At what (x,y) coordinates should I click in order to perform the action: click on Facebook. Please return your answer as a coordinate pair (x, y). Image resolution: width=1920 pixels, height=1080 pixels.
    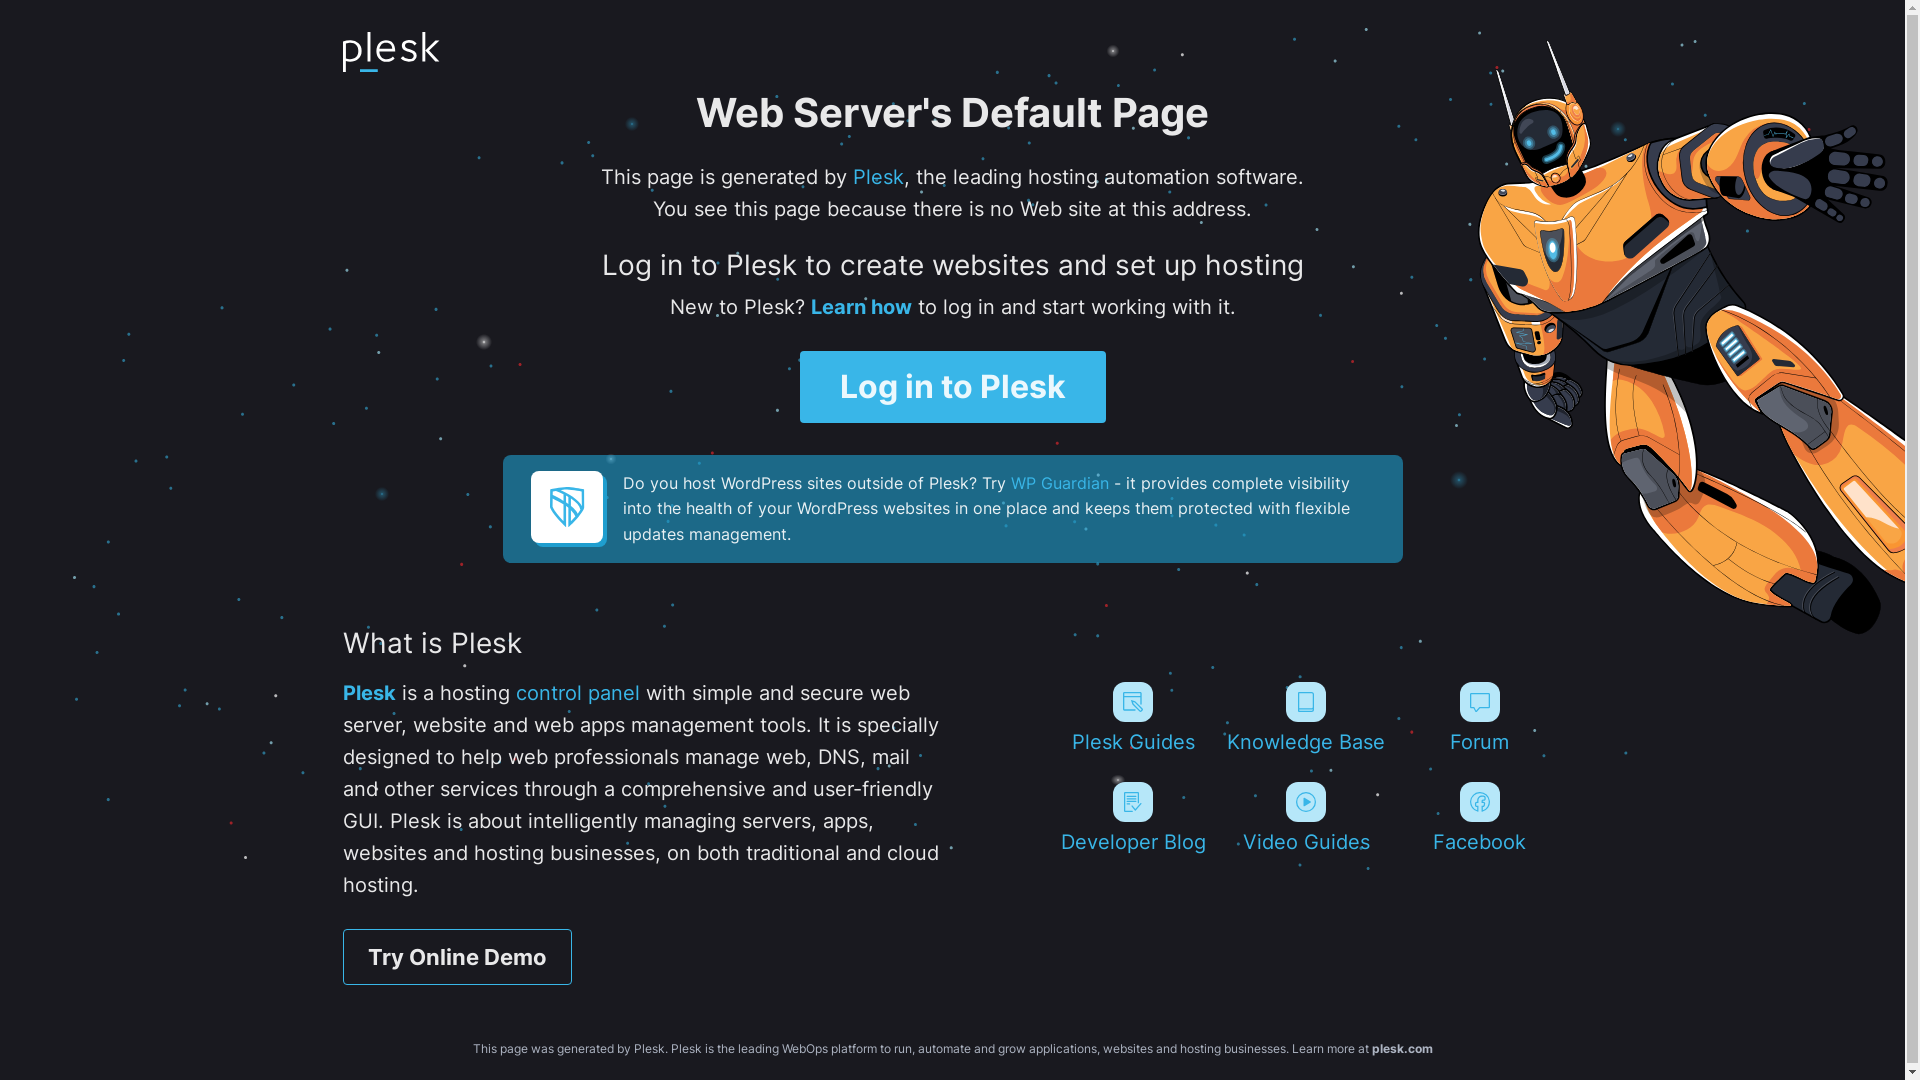
    Looking at the image, I should click on (1480, 818).